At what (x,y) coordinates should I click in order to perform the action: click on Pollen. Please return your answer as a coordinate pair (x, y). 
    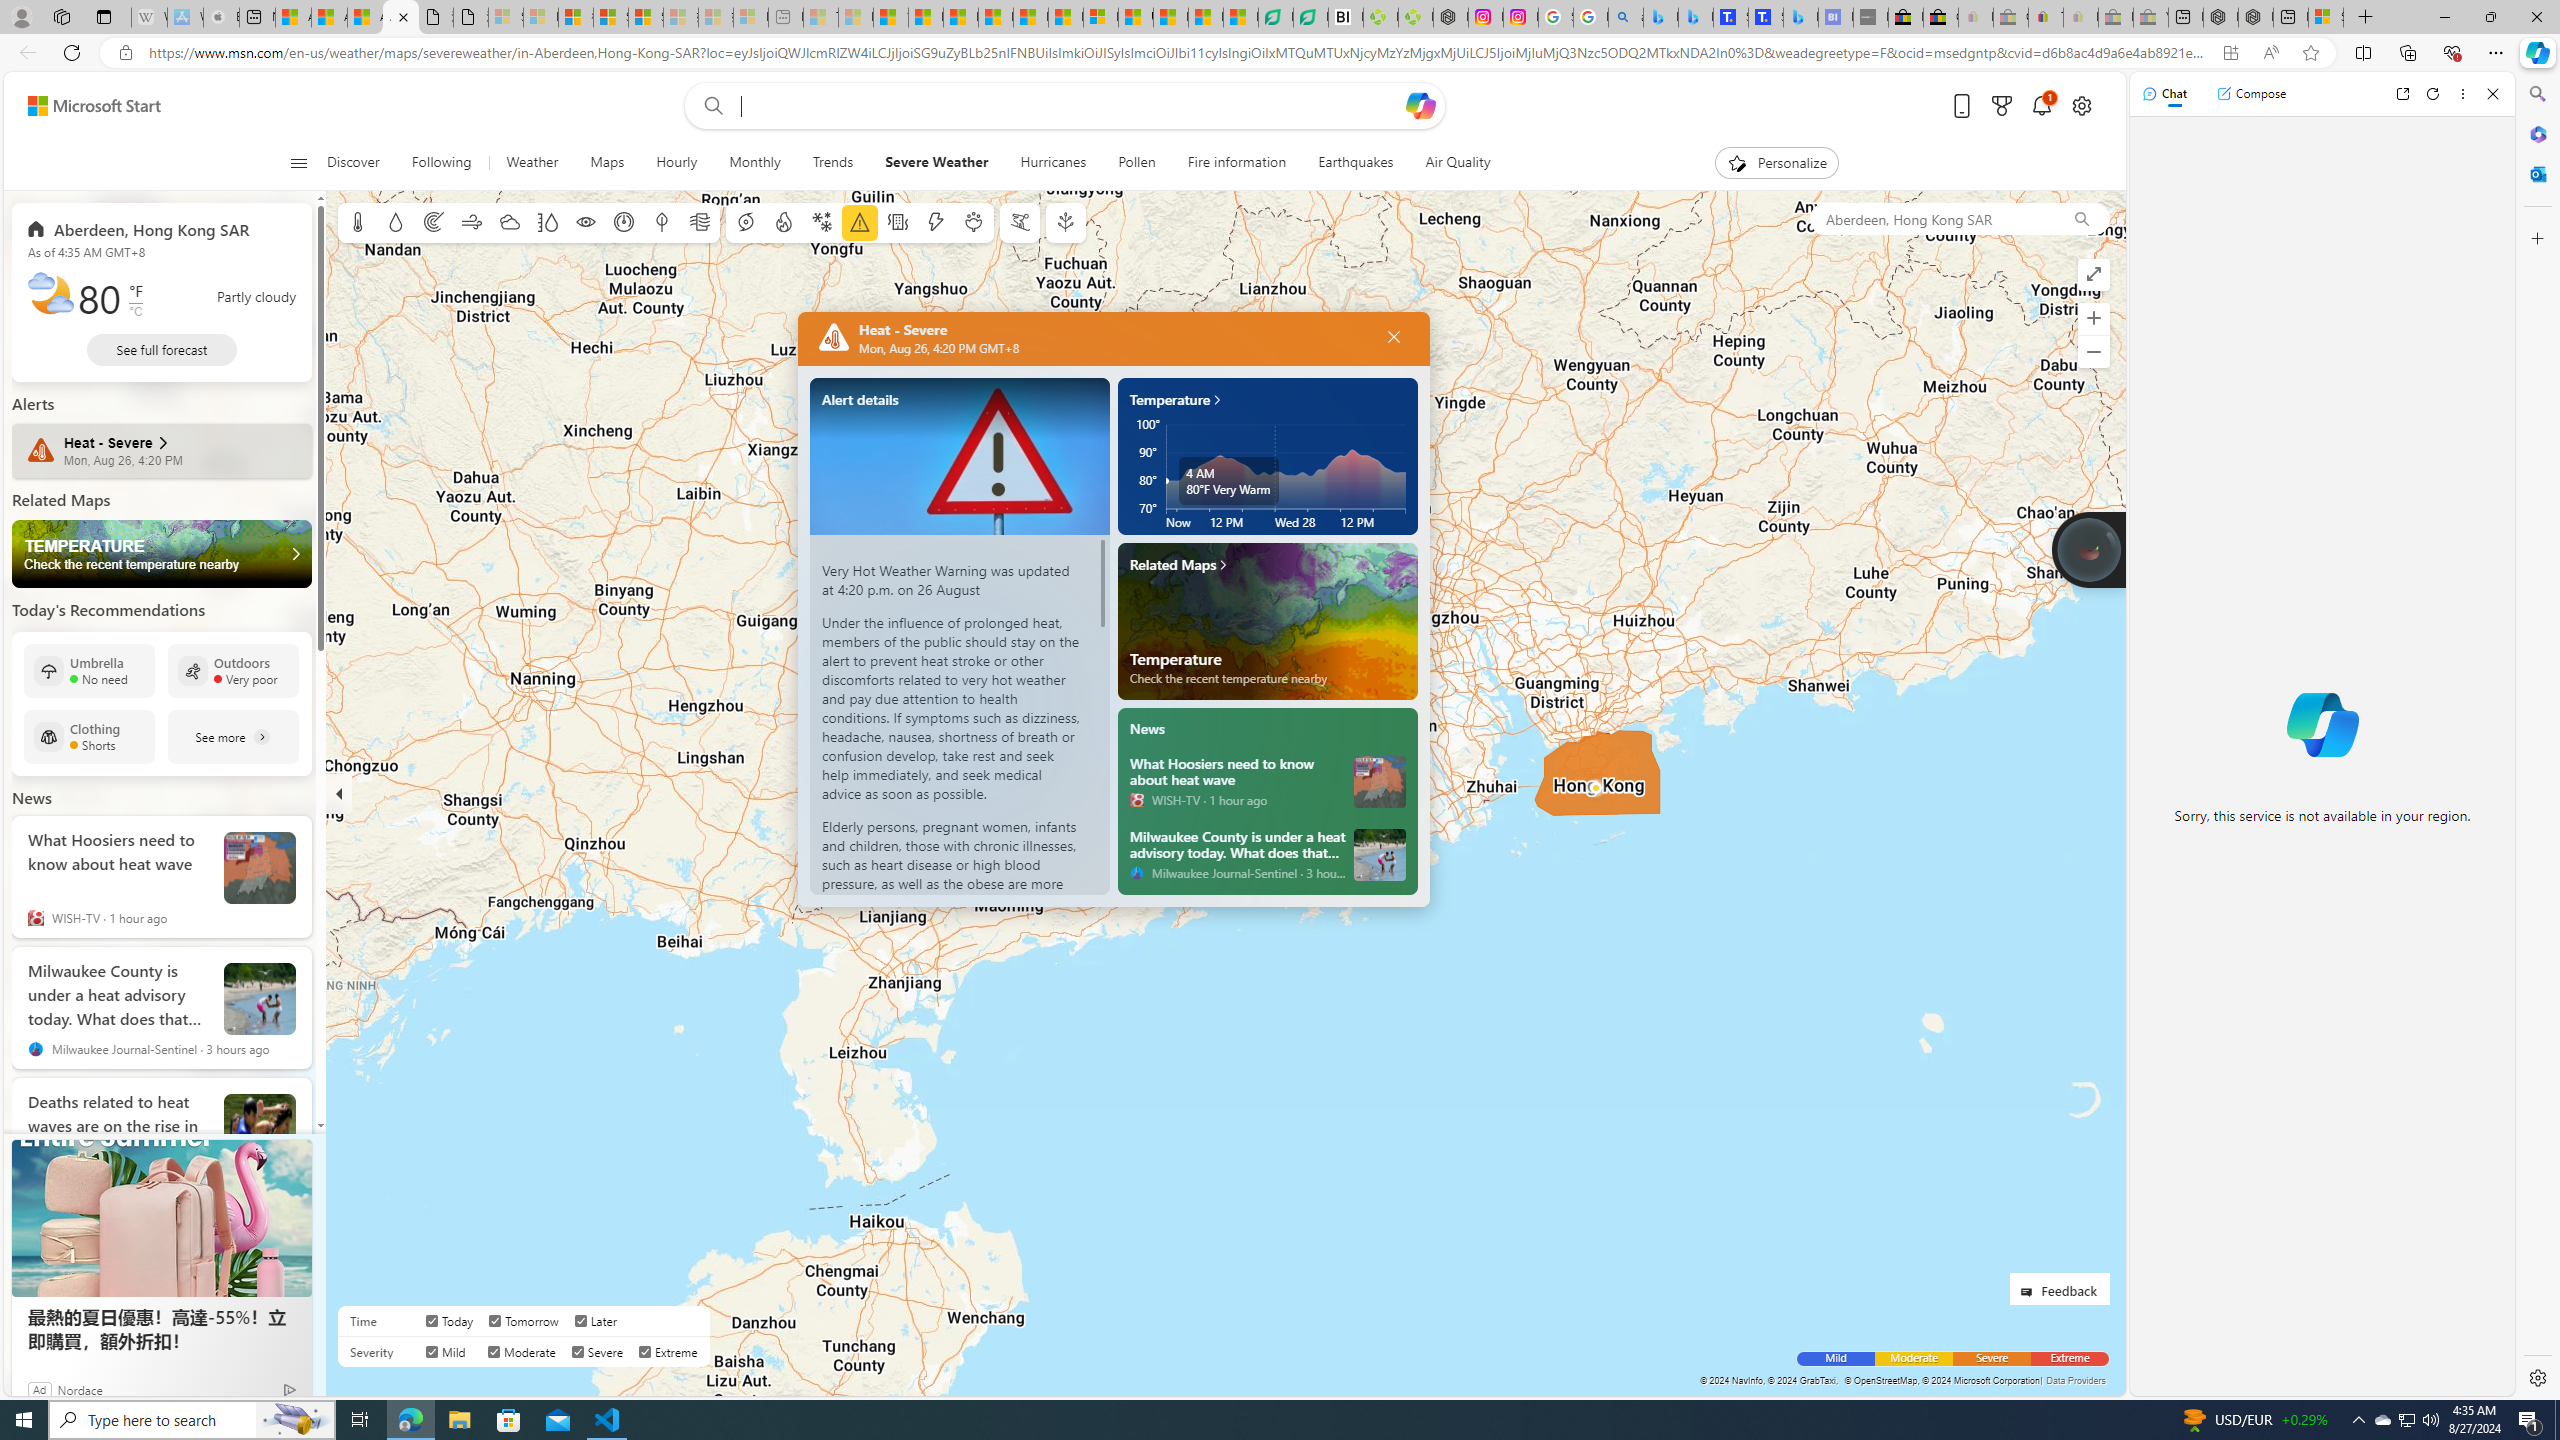
    Looking at the image, I should click on (974, 222).